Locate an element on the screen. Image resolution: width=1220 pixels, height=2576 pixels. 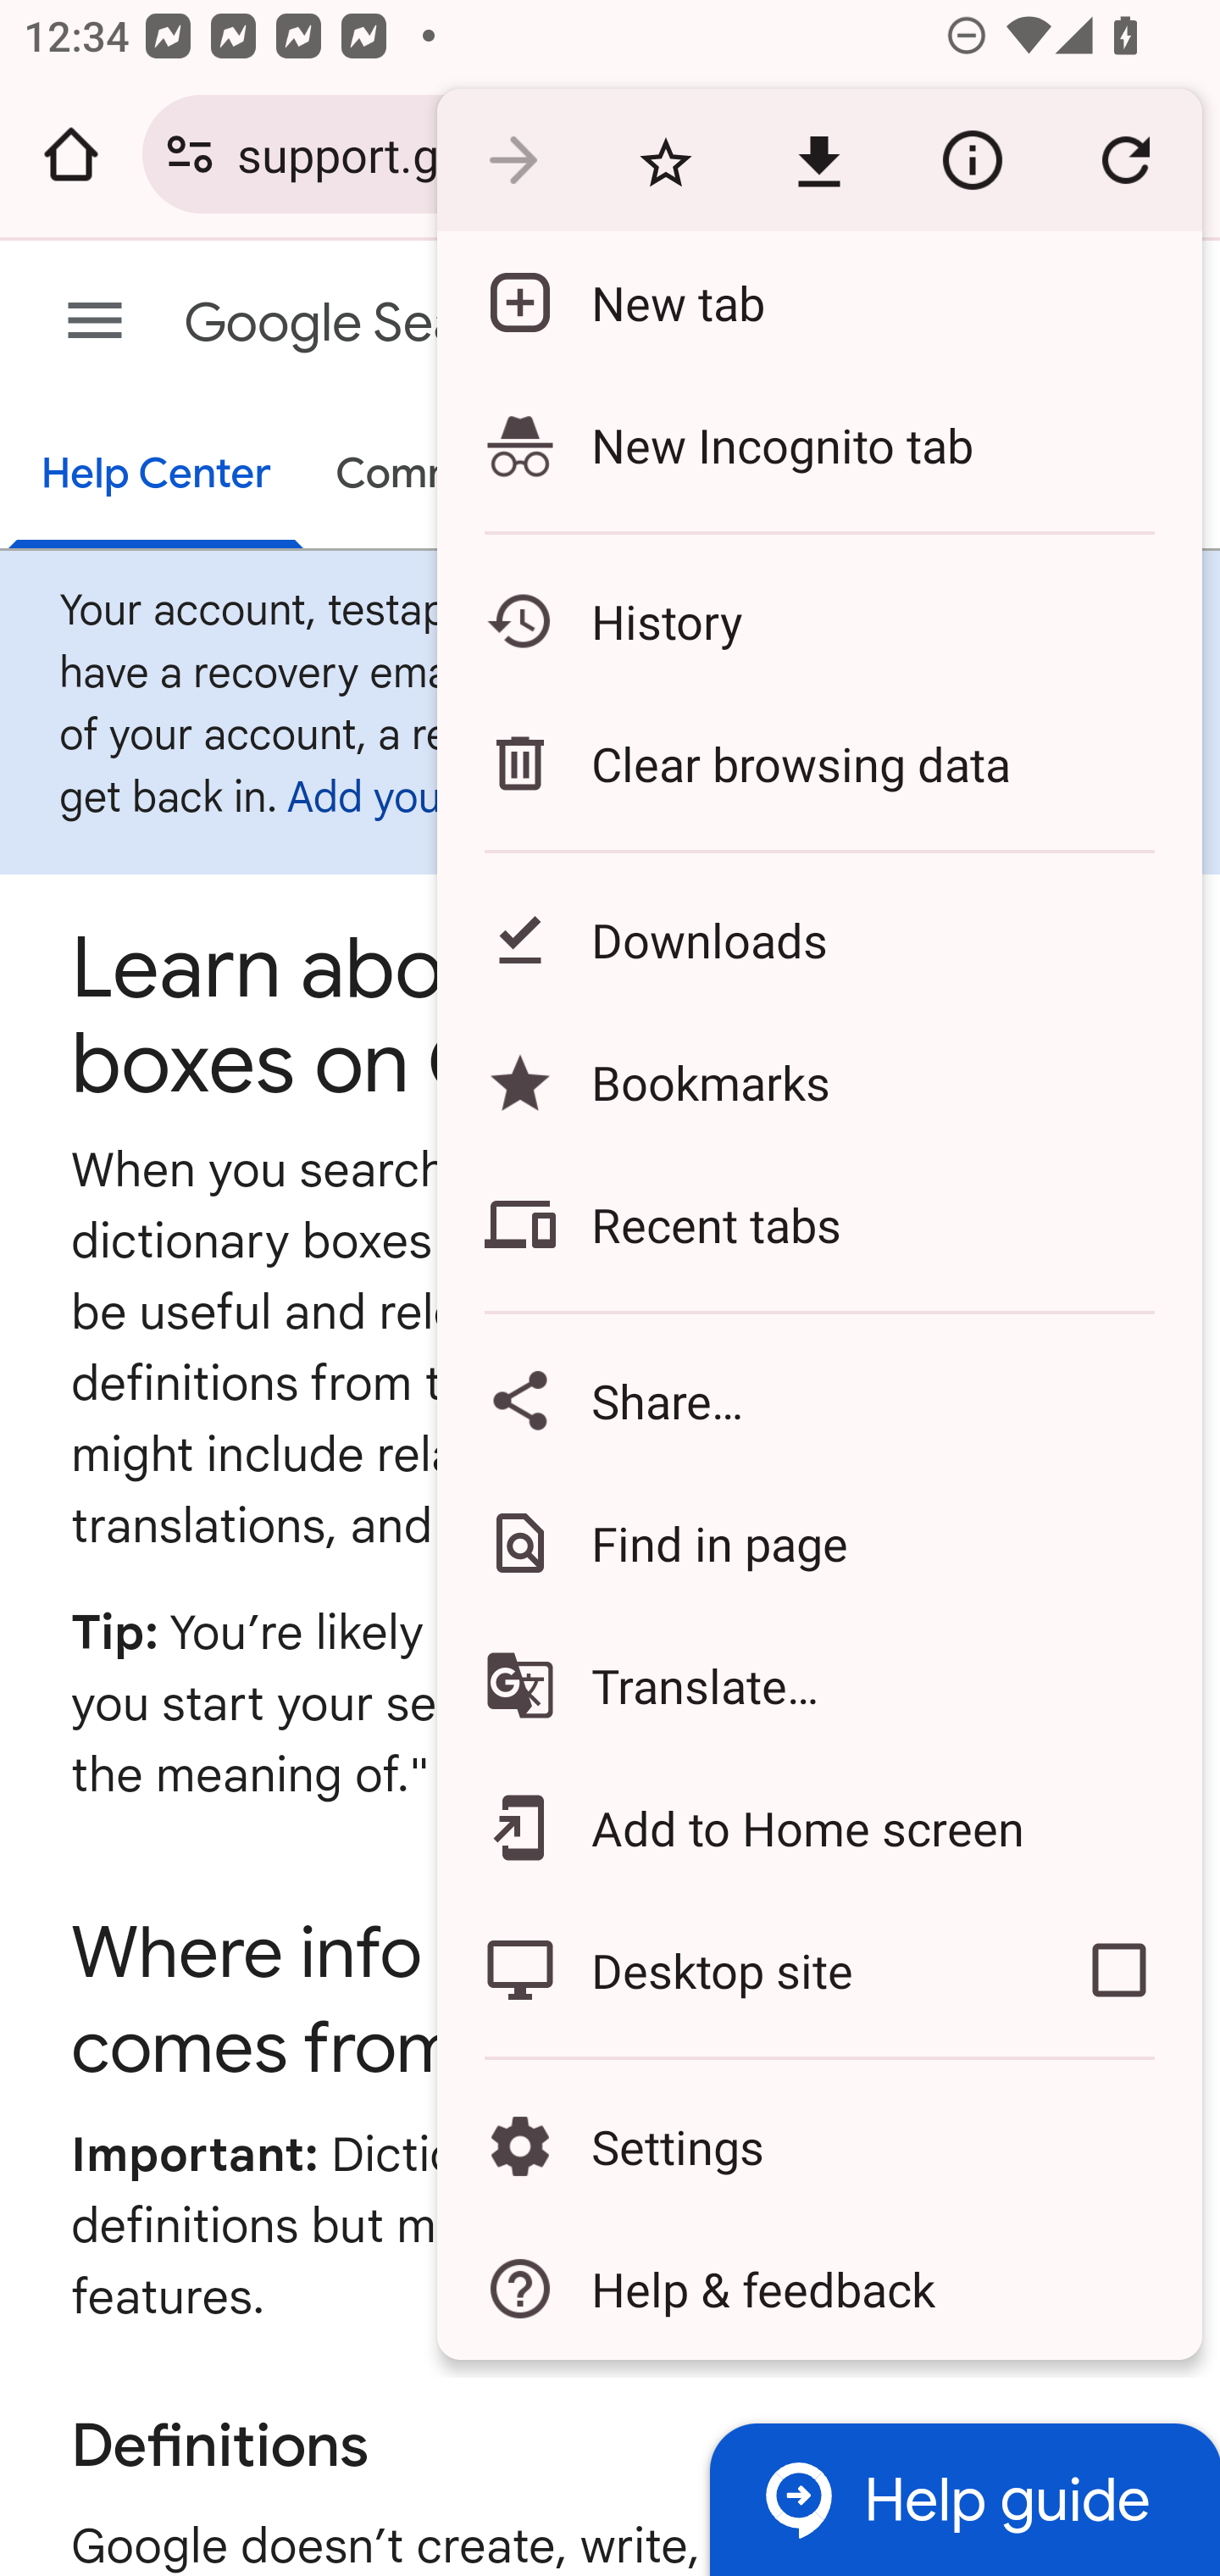
Page info is located at coordinates (972, 161).